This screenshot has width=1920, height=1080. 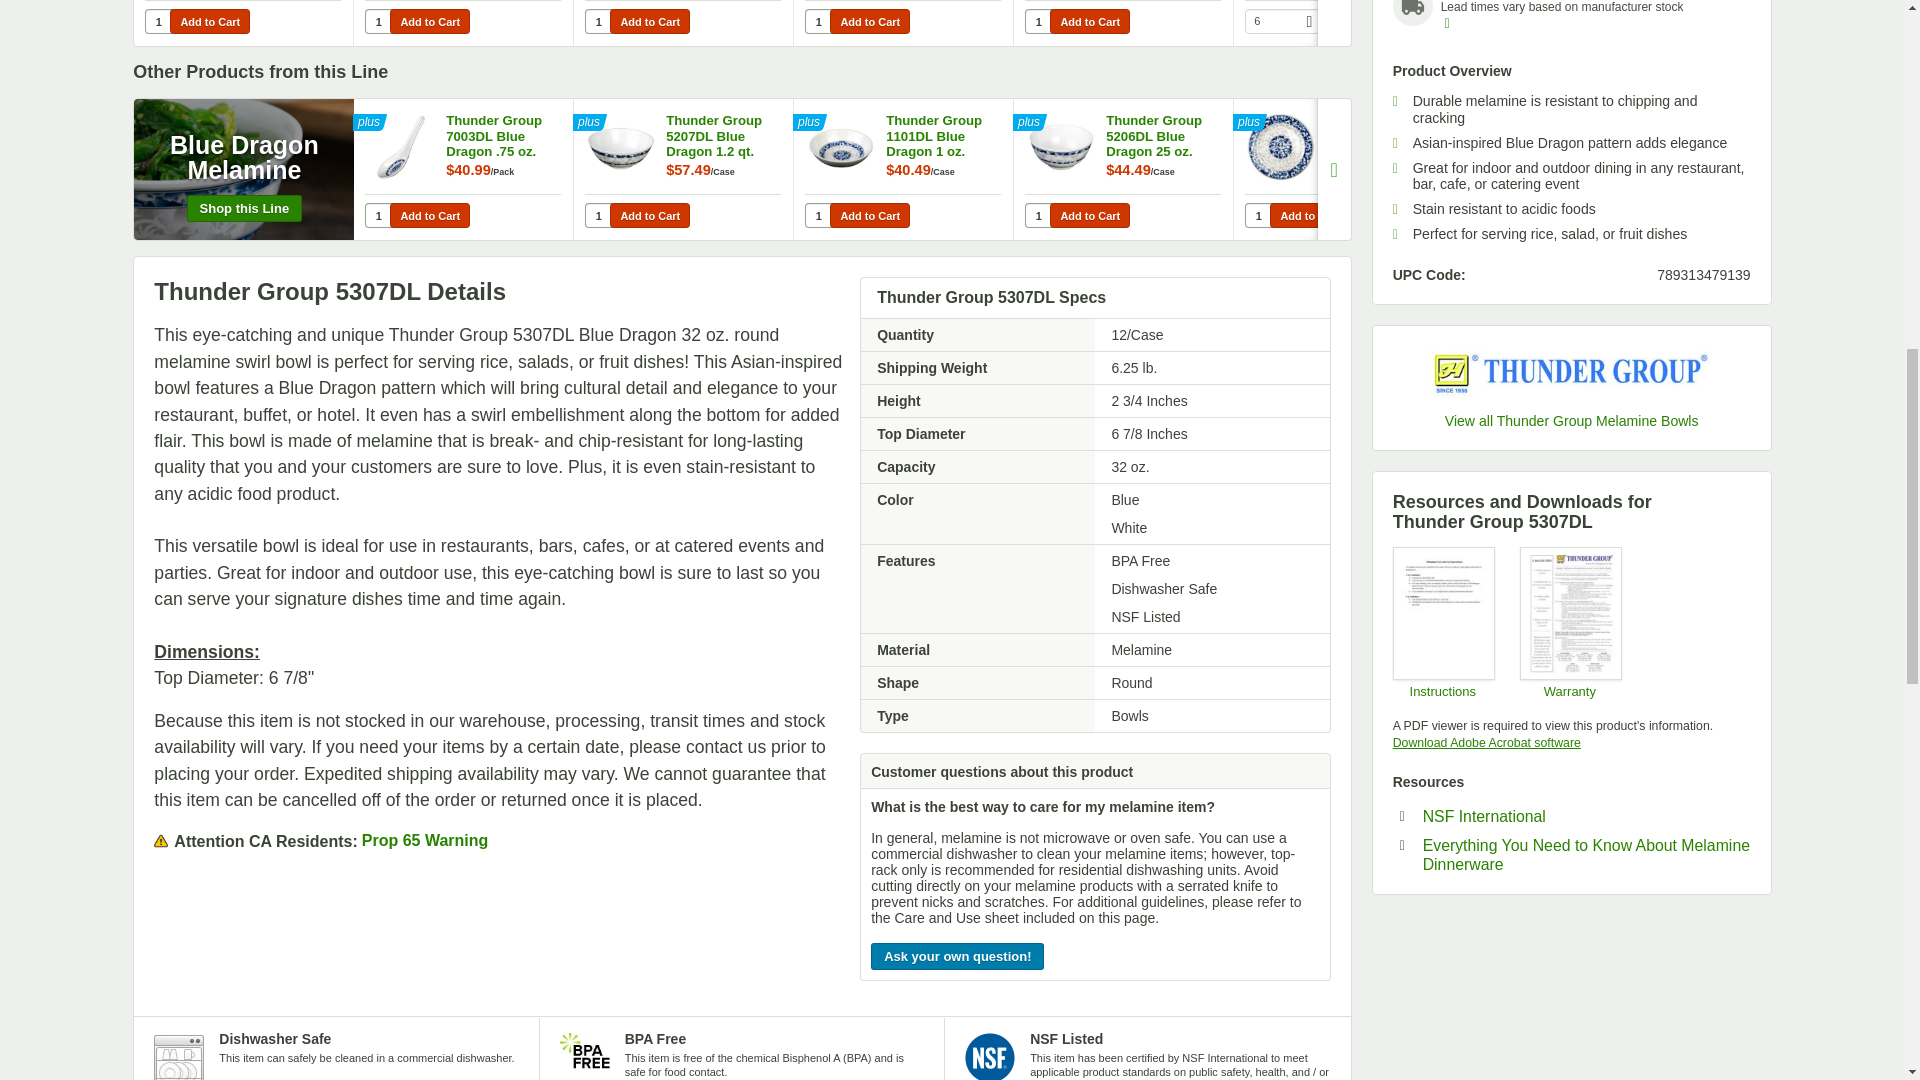 I want to click on 1, so click(x=1038, y=20).